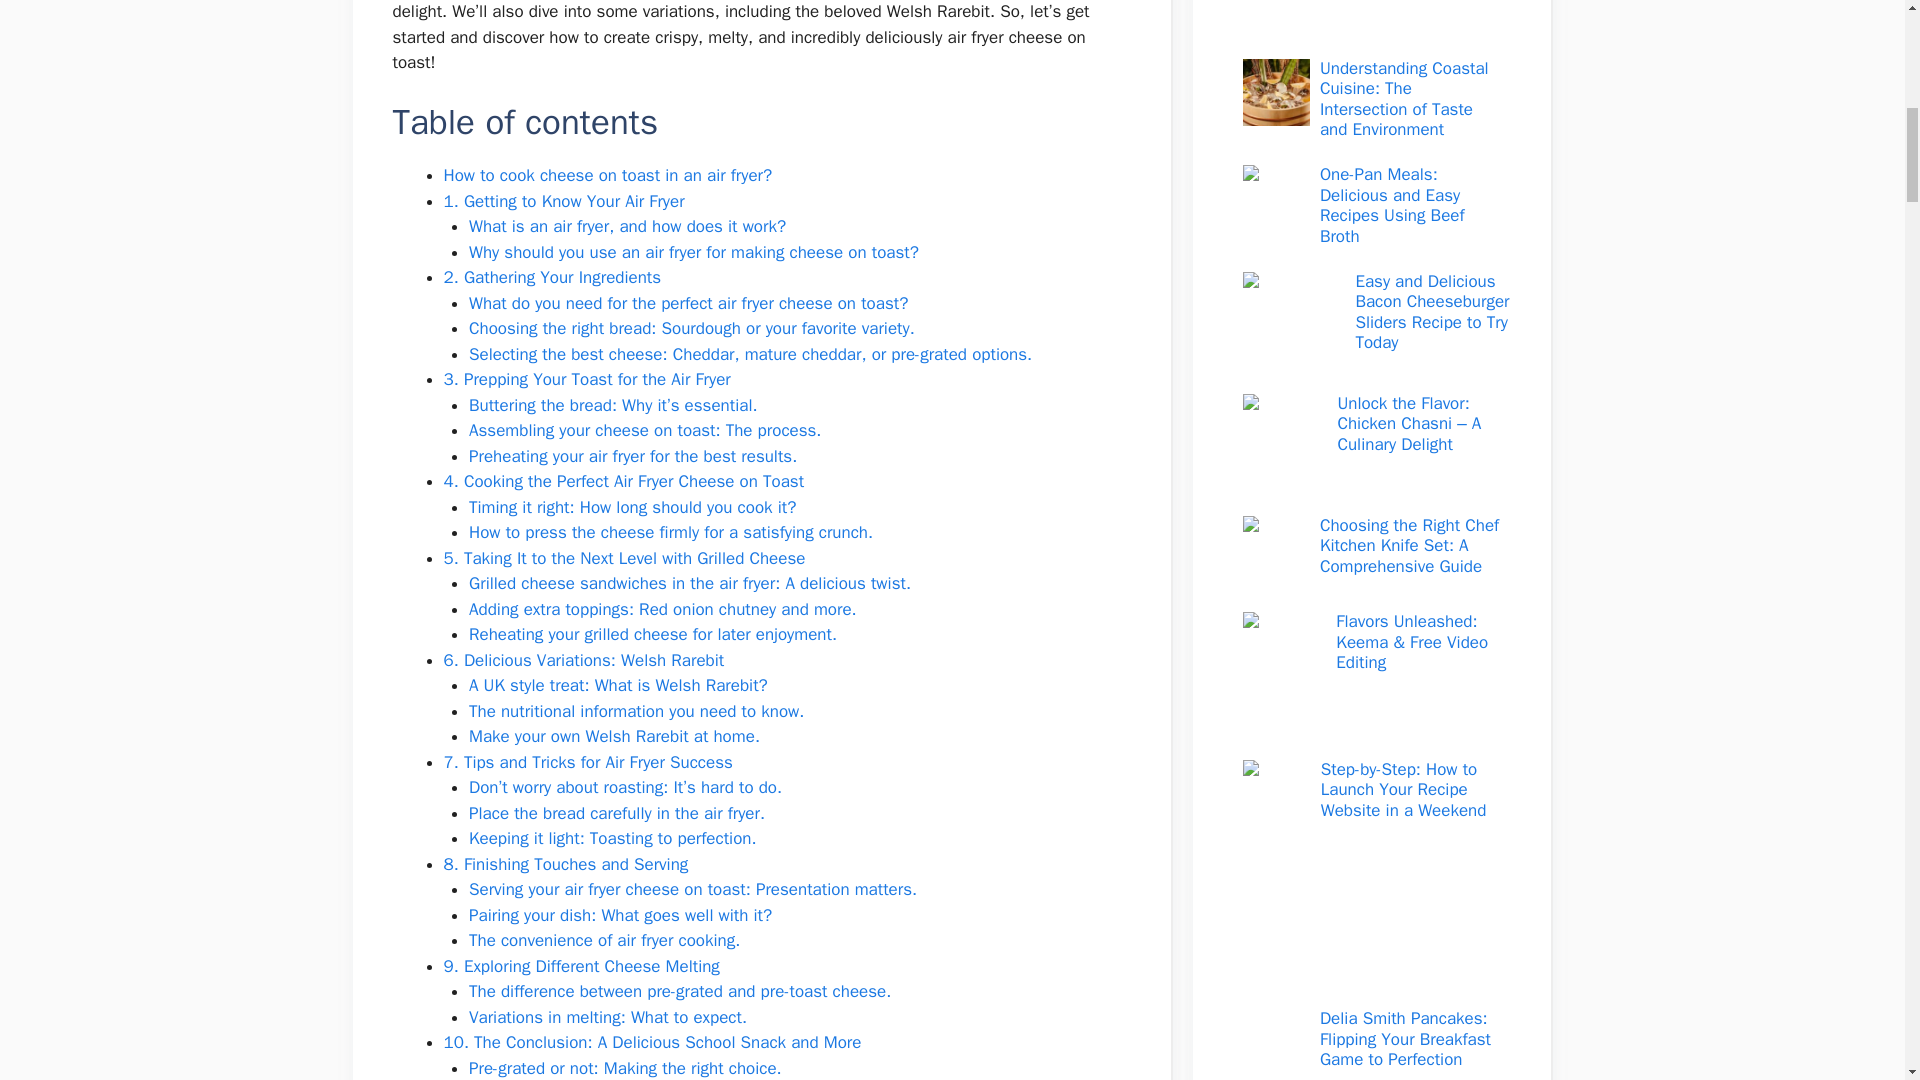 The image size is (1920, 1080). What do you see at coordinates (614, 736) in the screenshot?
I see `Make your own Welsh Rarebit at home.` at bounding box center [614, 736].